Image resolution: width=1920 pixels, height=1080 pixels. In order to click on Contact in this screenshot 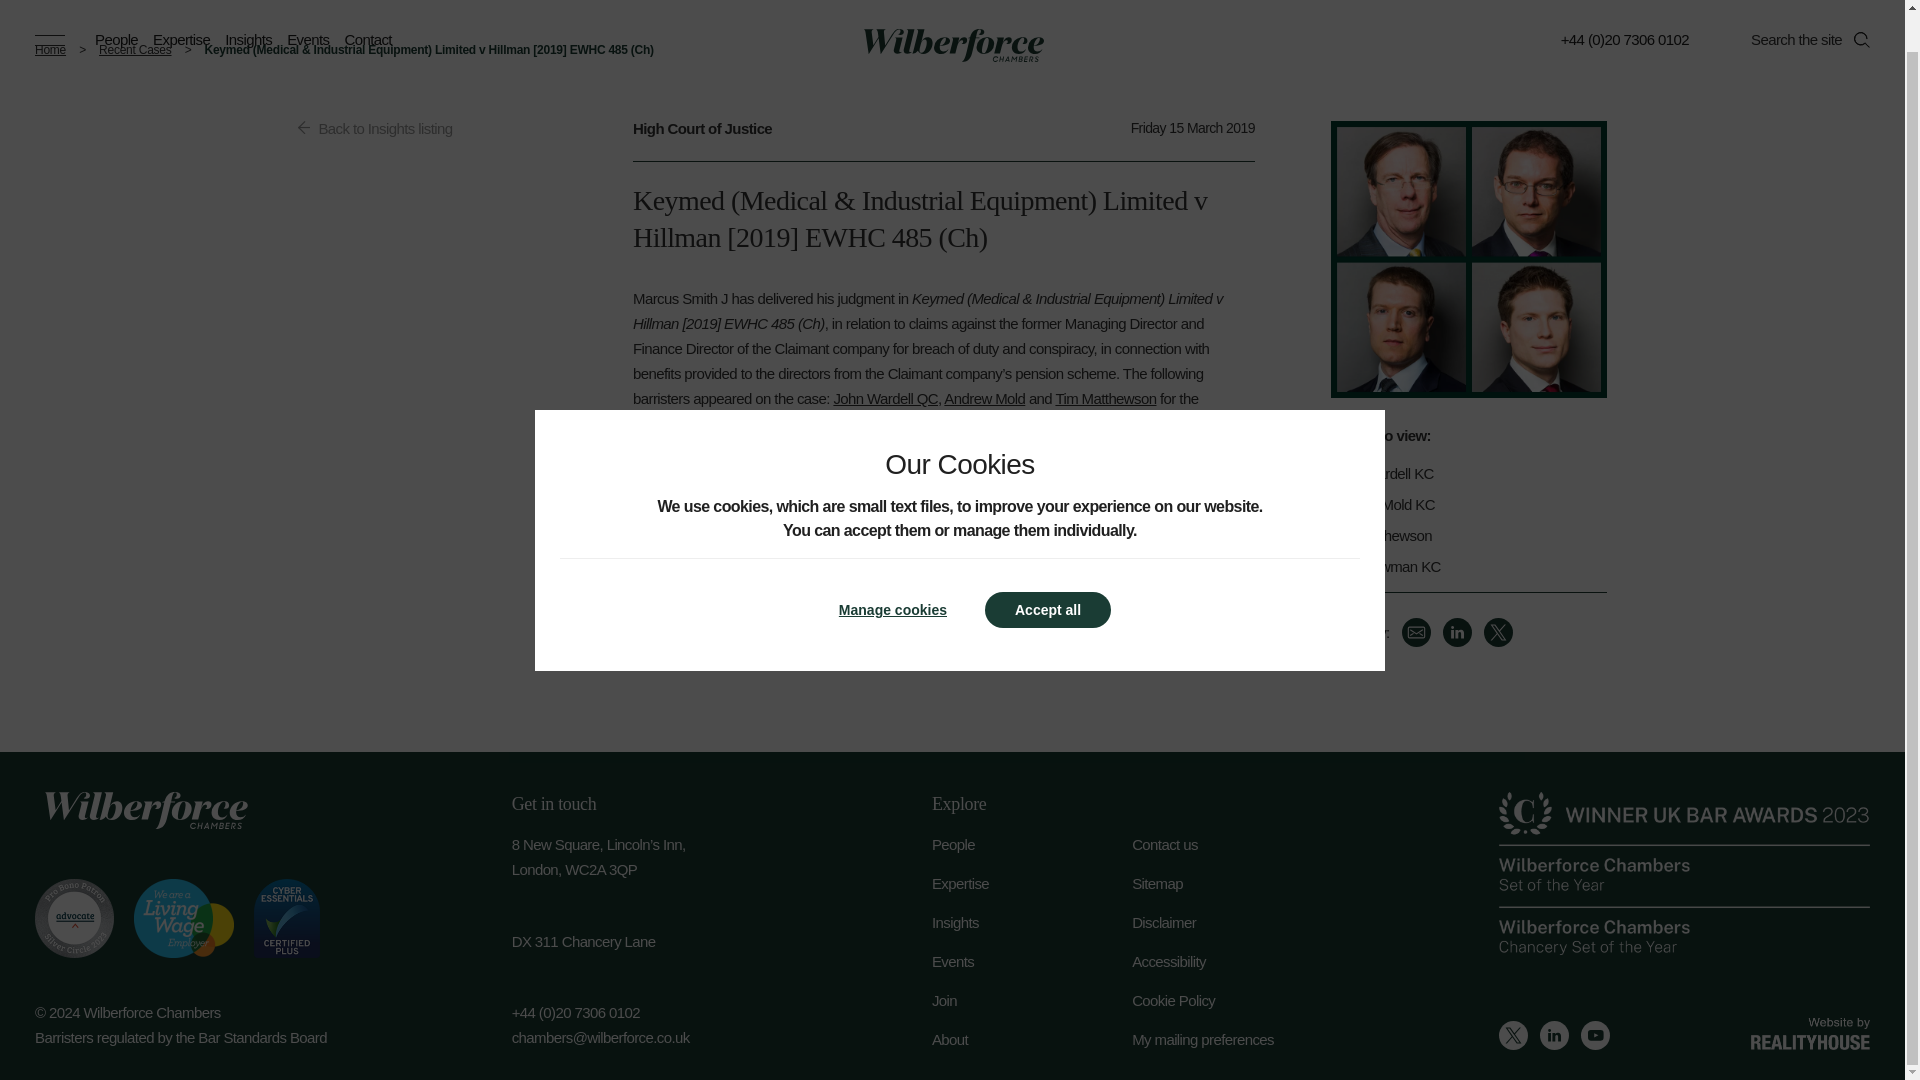, I will do `click(367, 8)`.